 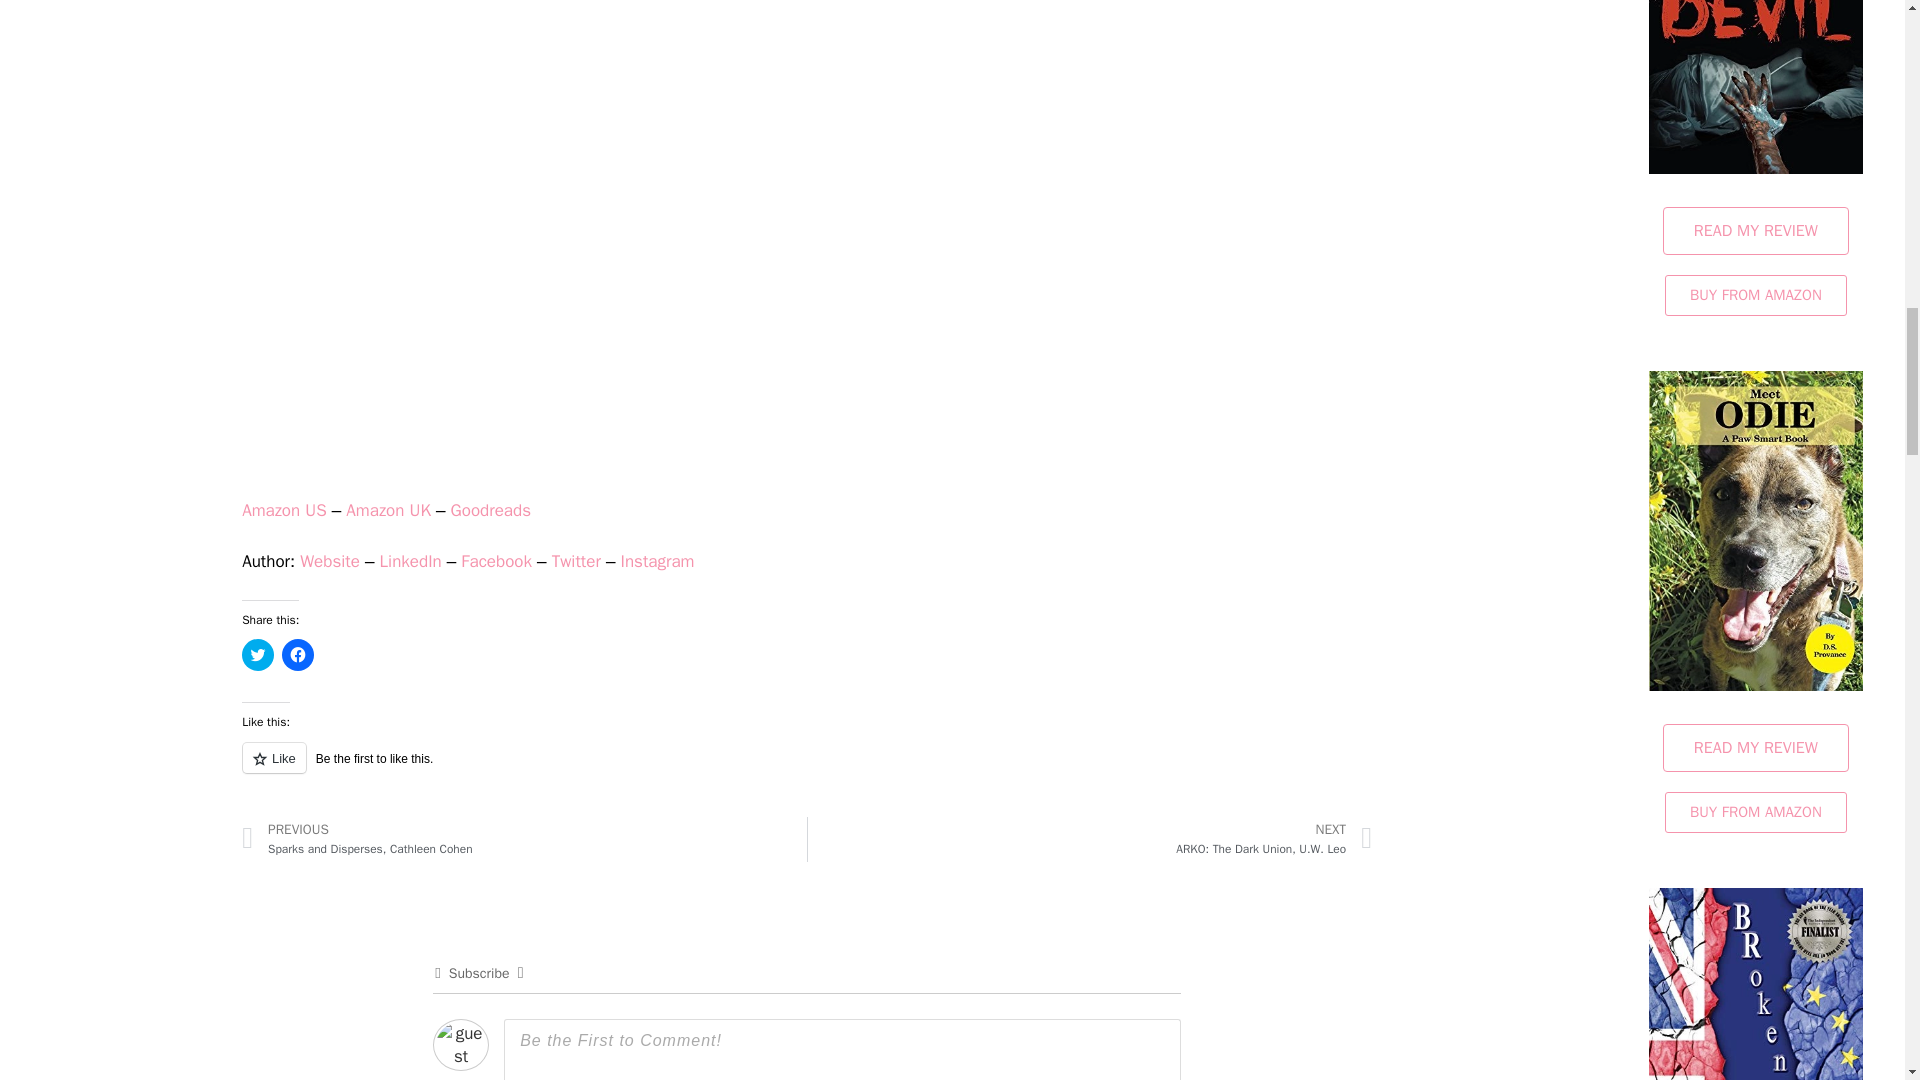 What do you see at coordinates (491, 510) in the screenshot?
I see `Goodreads` at bounding box center [491, 510].